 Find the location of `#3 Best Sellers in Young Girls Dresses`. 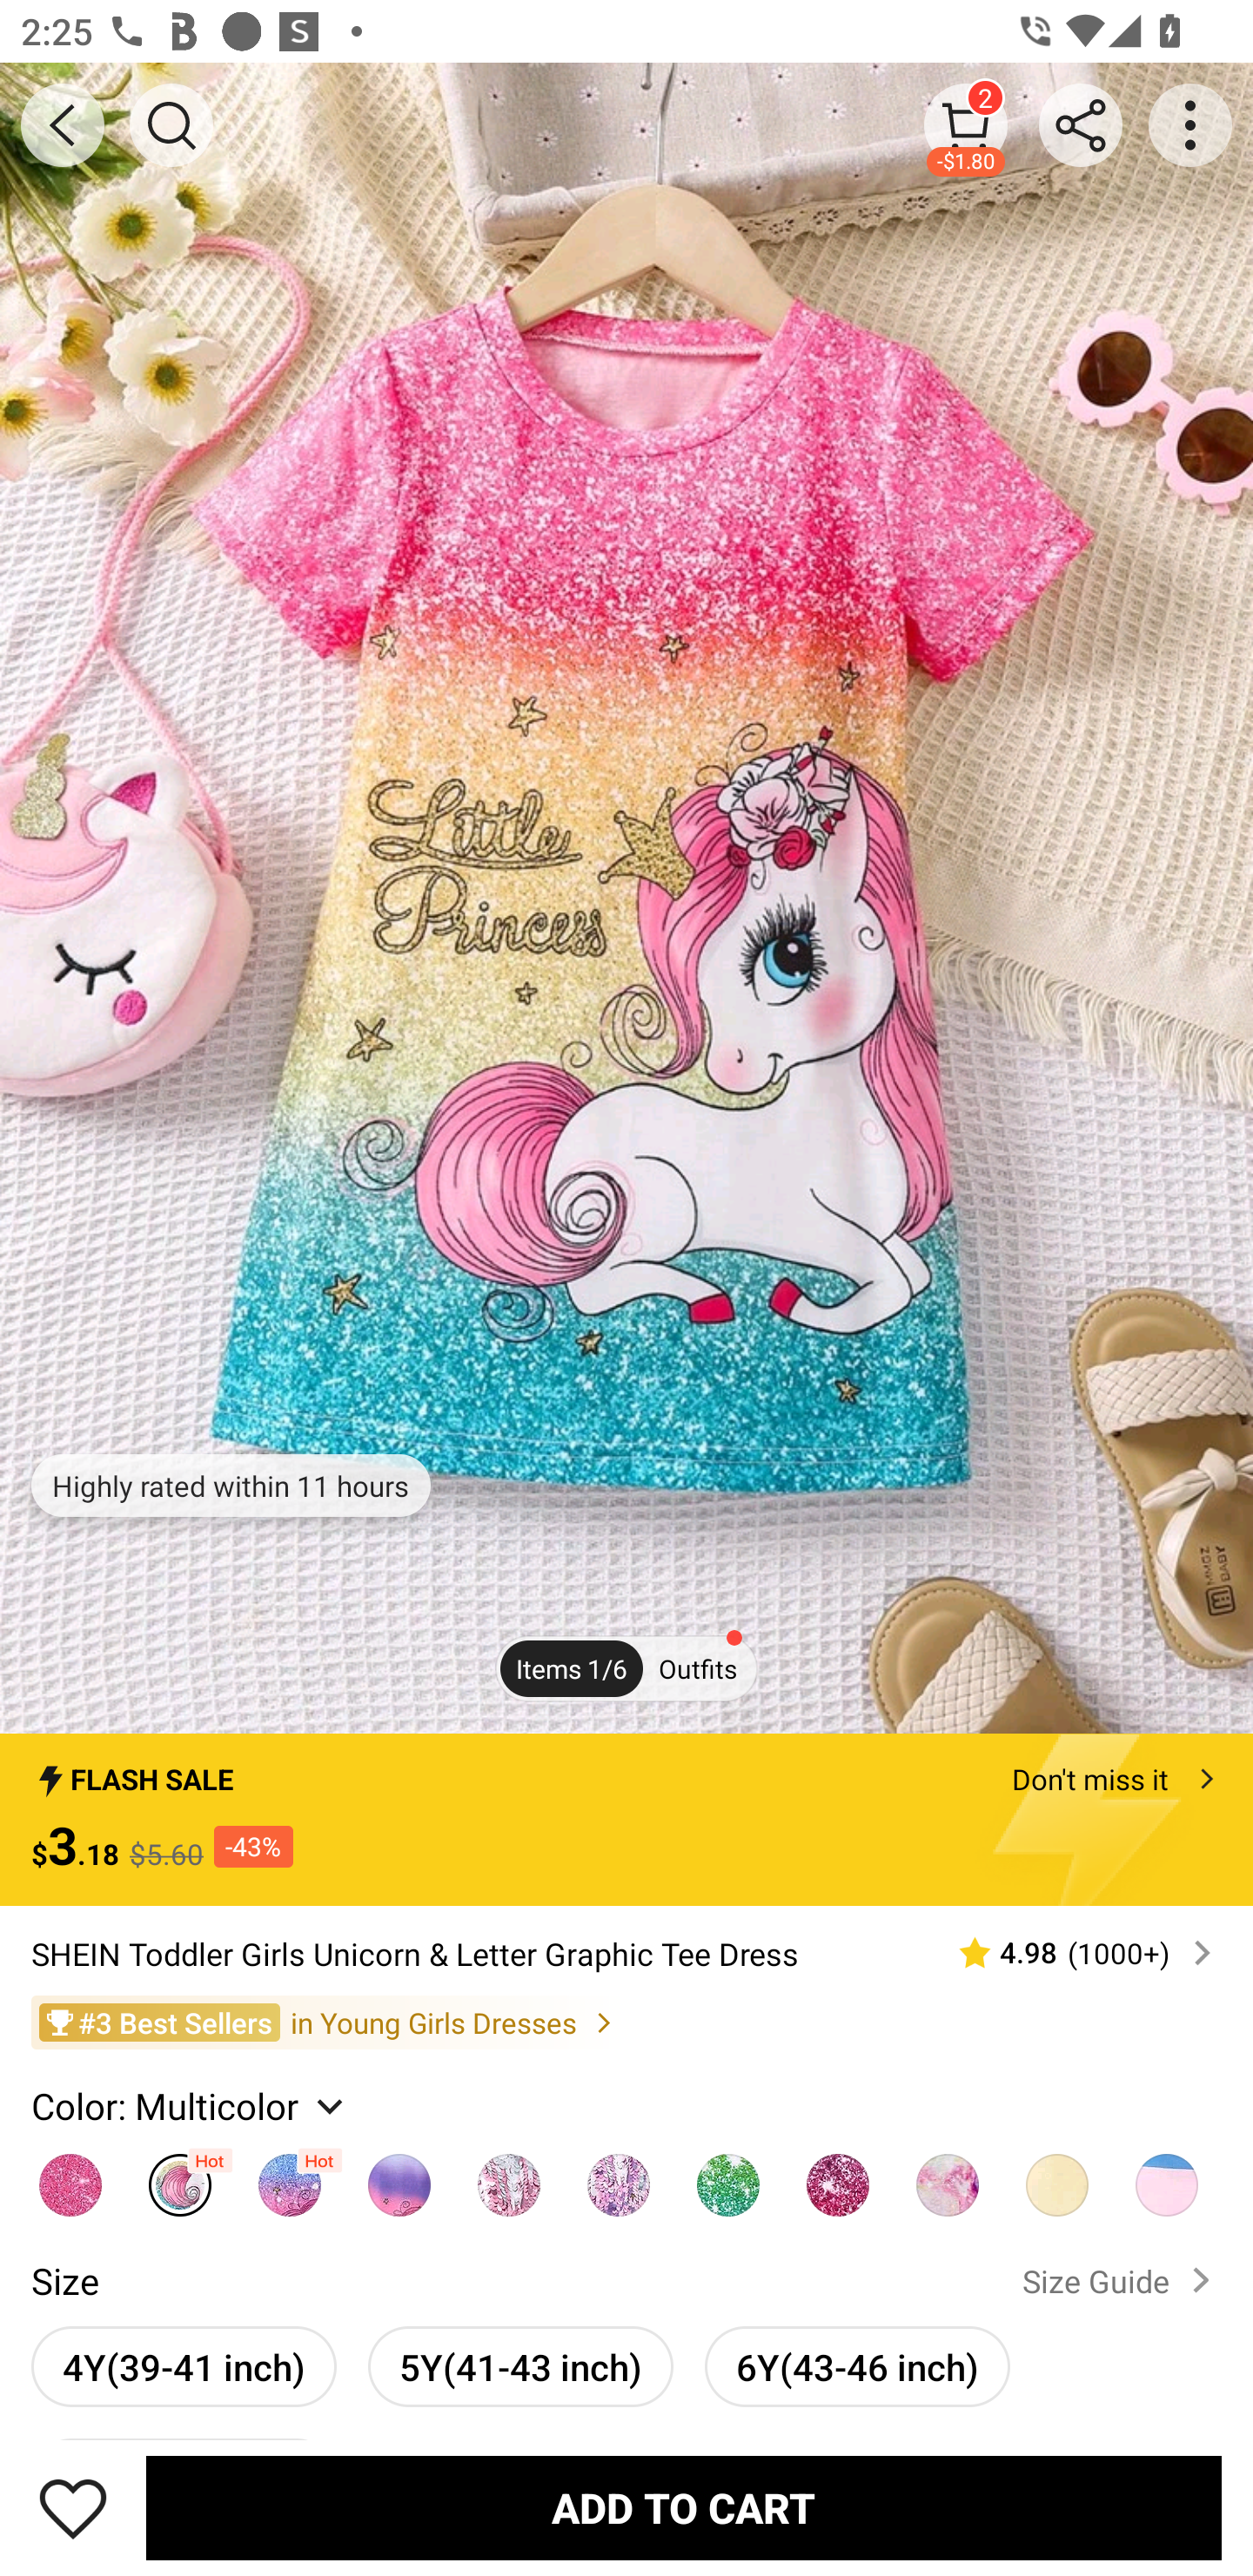

#3 Best Sellers in Young Girls Dresses is located at coordinates (626, 2023).